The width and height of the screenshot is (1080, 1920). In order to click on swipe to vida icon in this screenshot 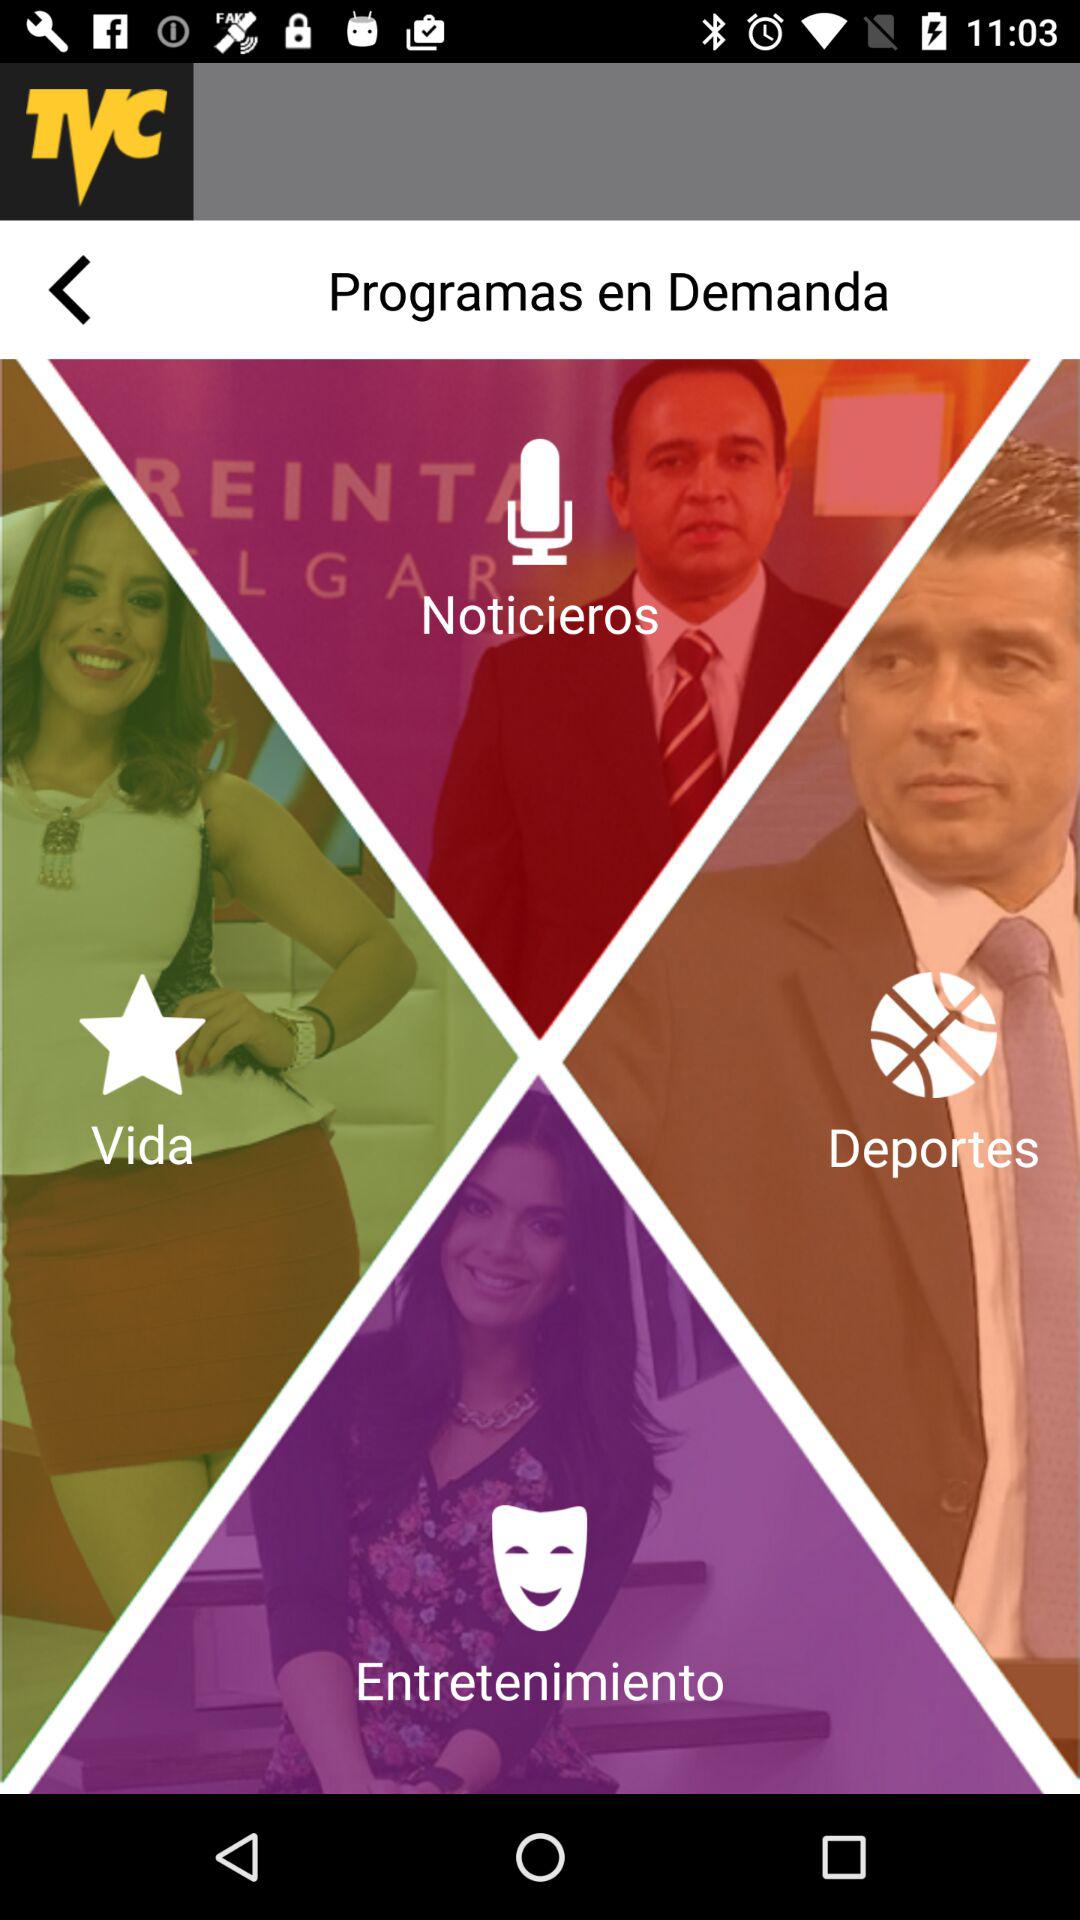, I will do `click(142, 1076)`.